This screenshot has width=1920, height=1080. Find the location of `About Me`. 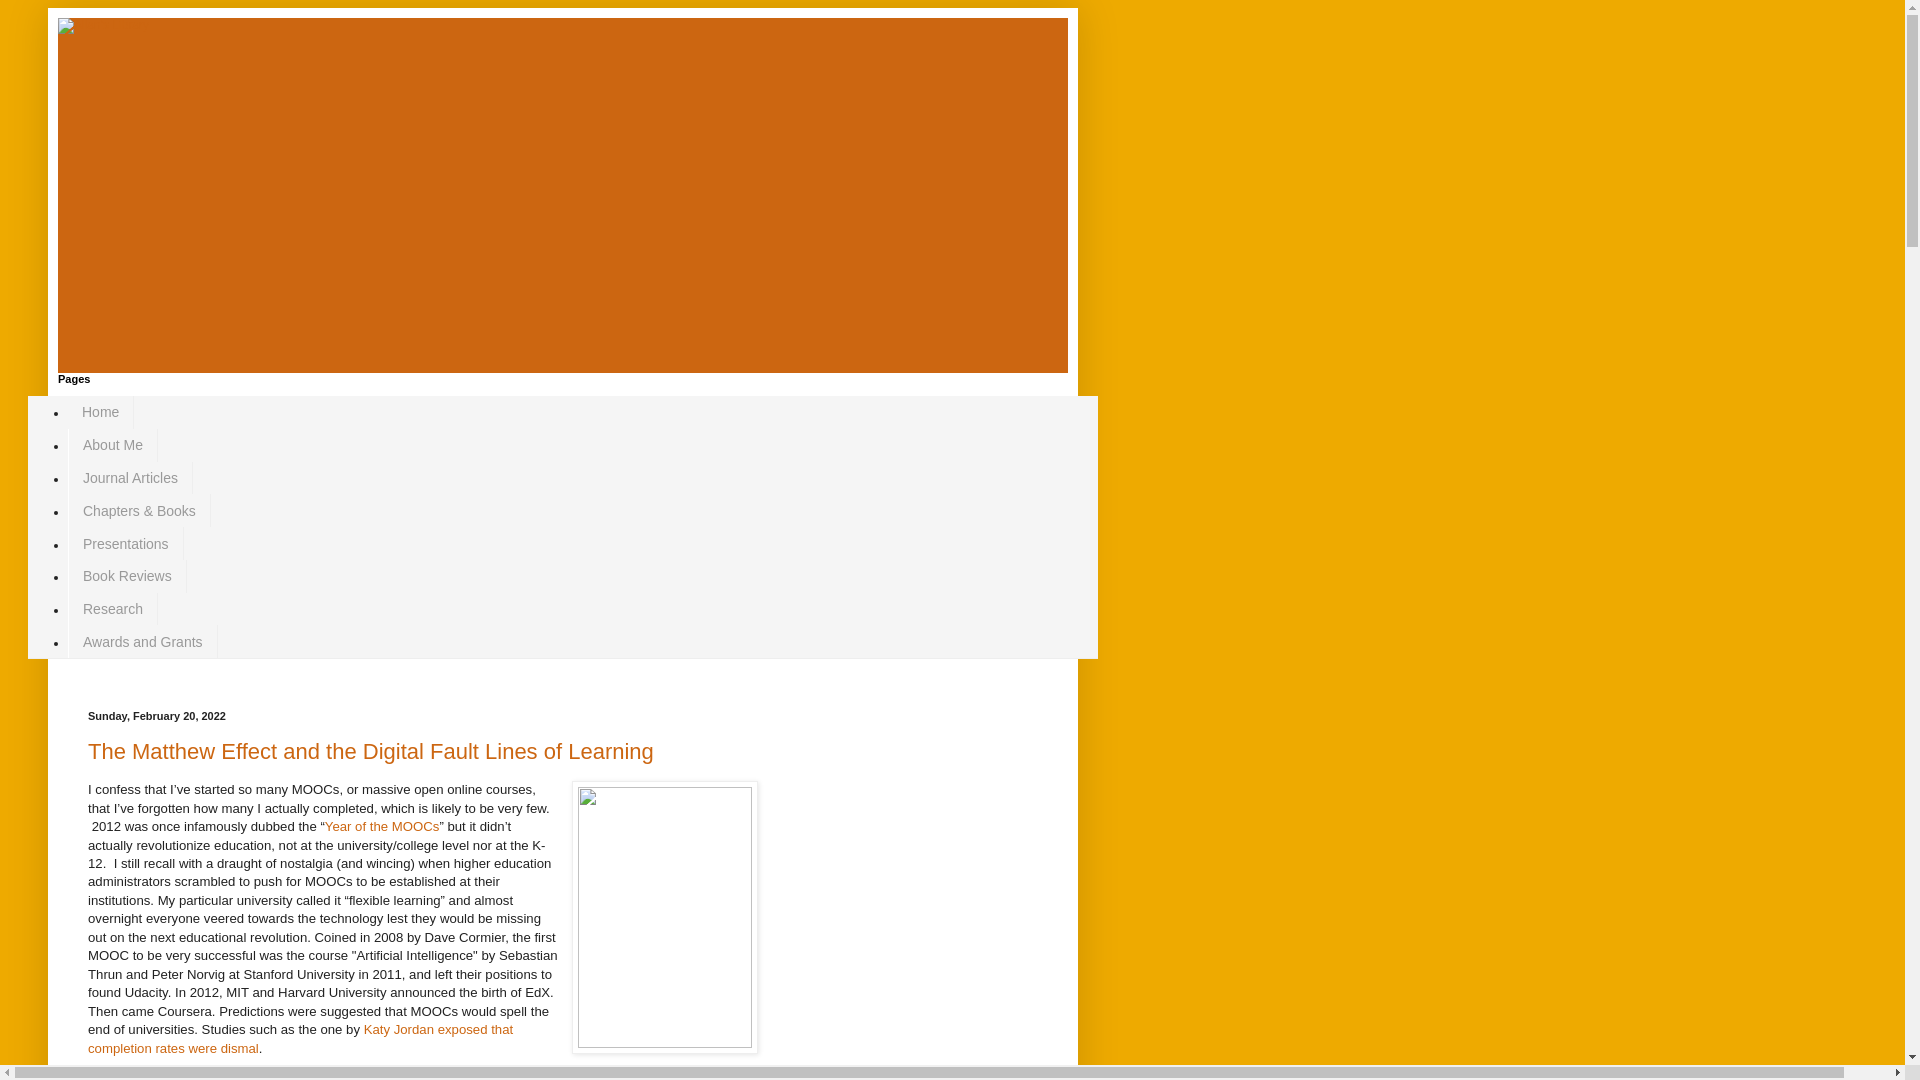

About Me is located at coordinates (112, 445).